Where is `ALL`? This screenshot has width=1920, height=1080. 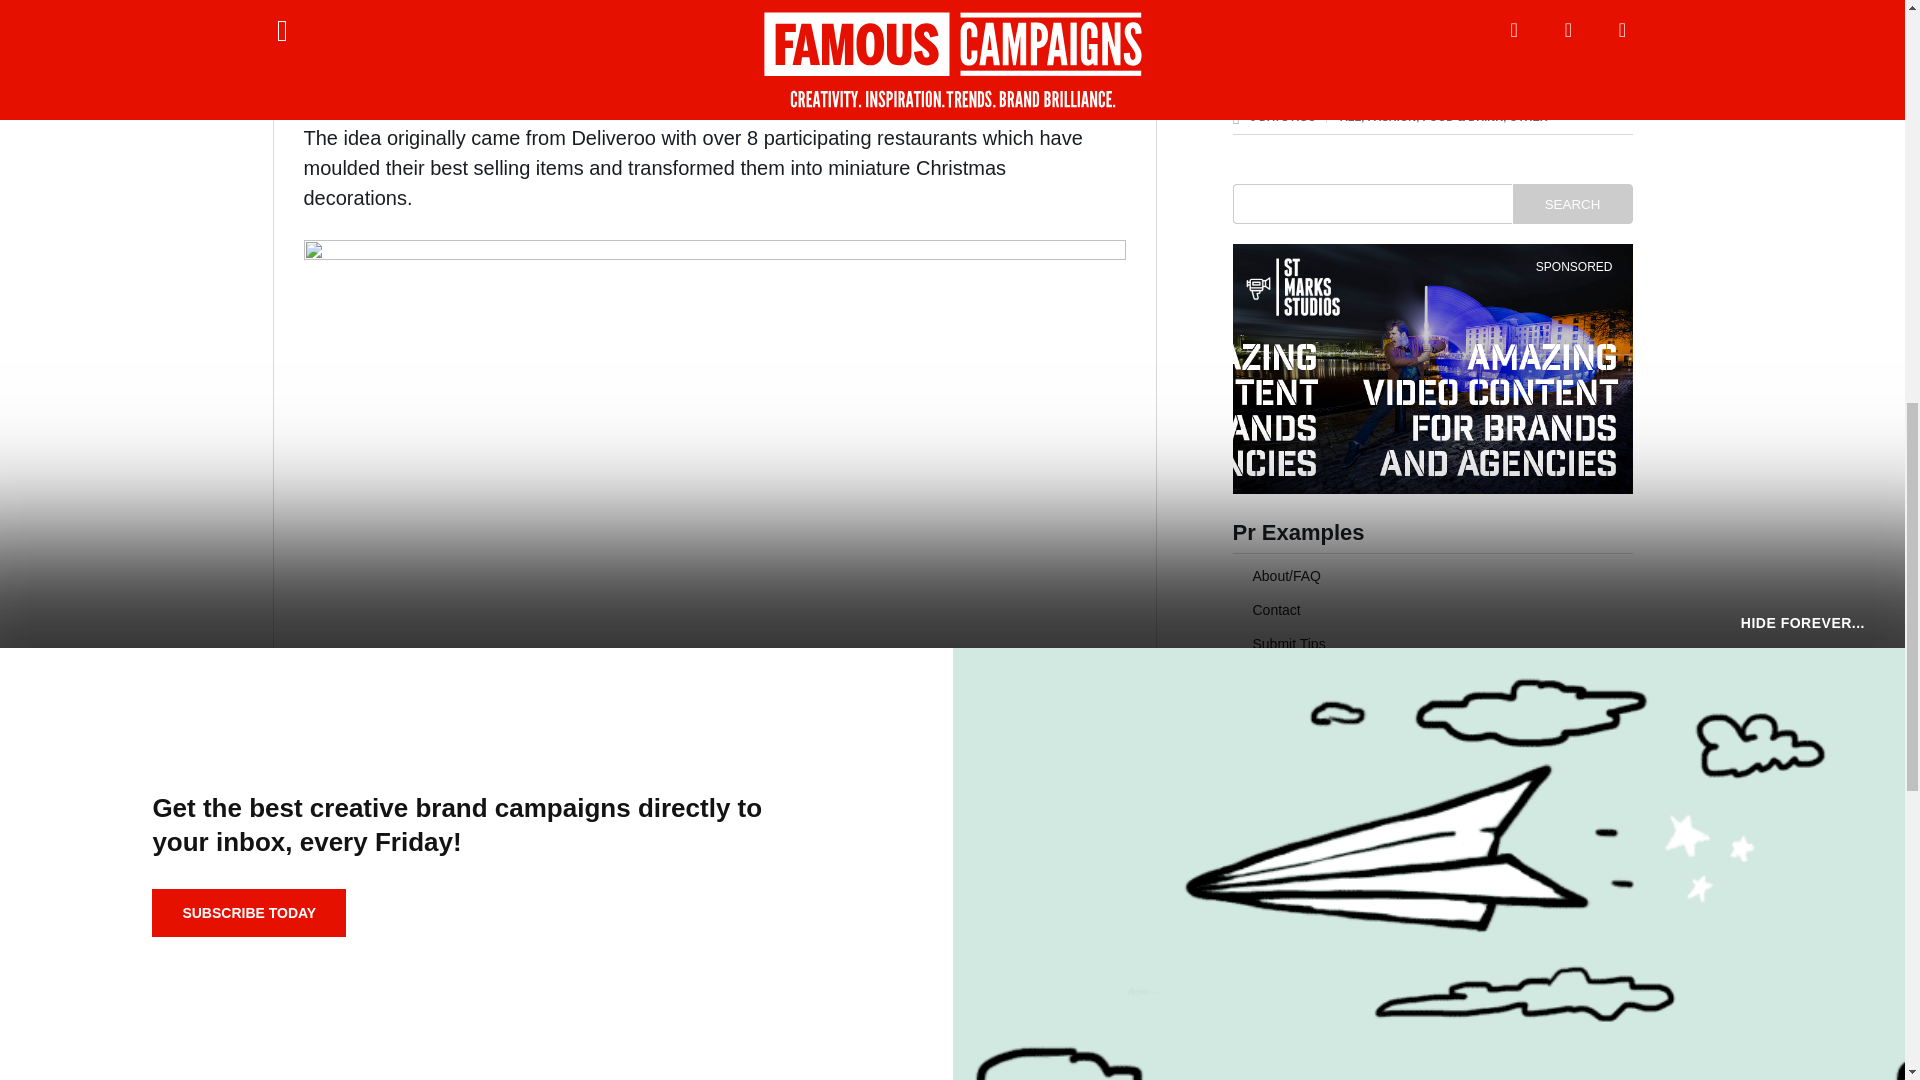 ALL is located at coordinates (512, 984).